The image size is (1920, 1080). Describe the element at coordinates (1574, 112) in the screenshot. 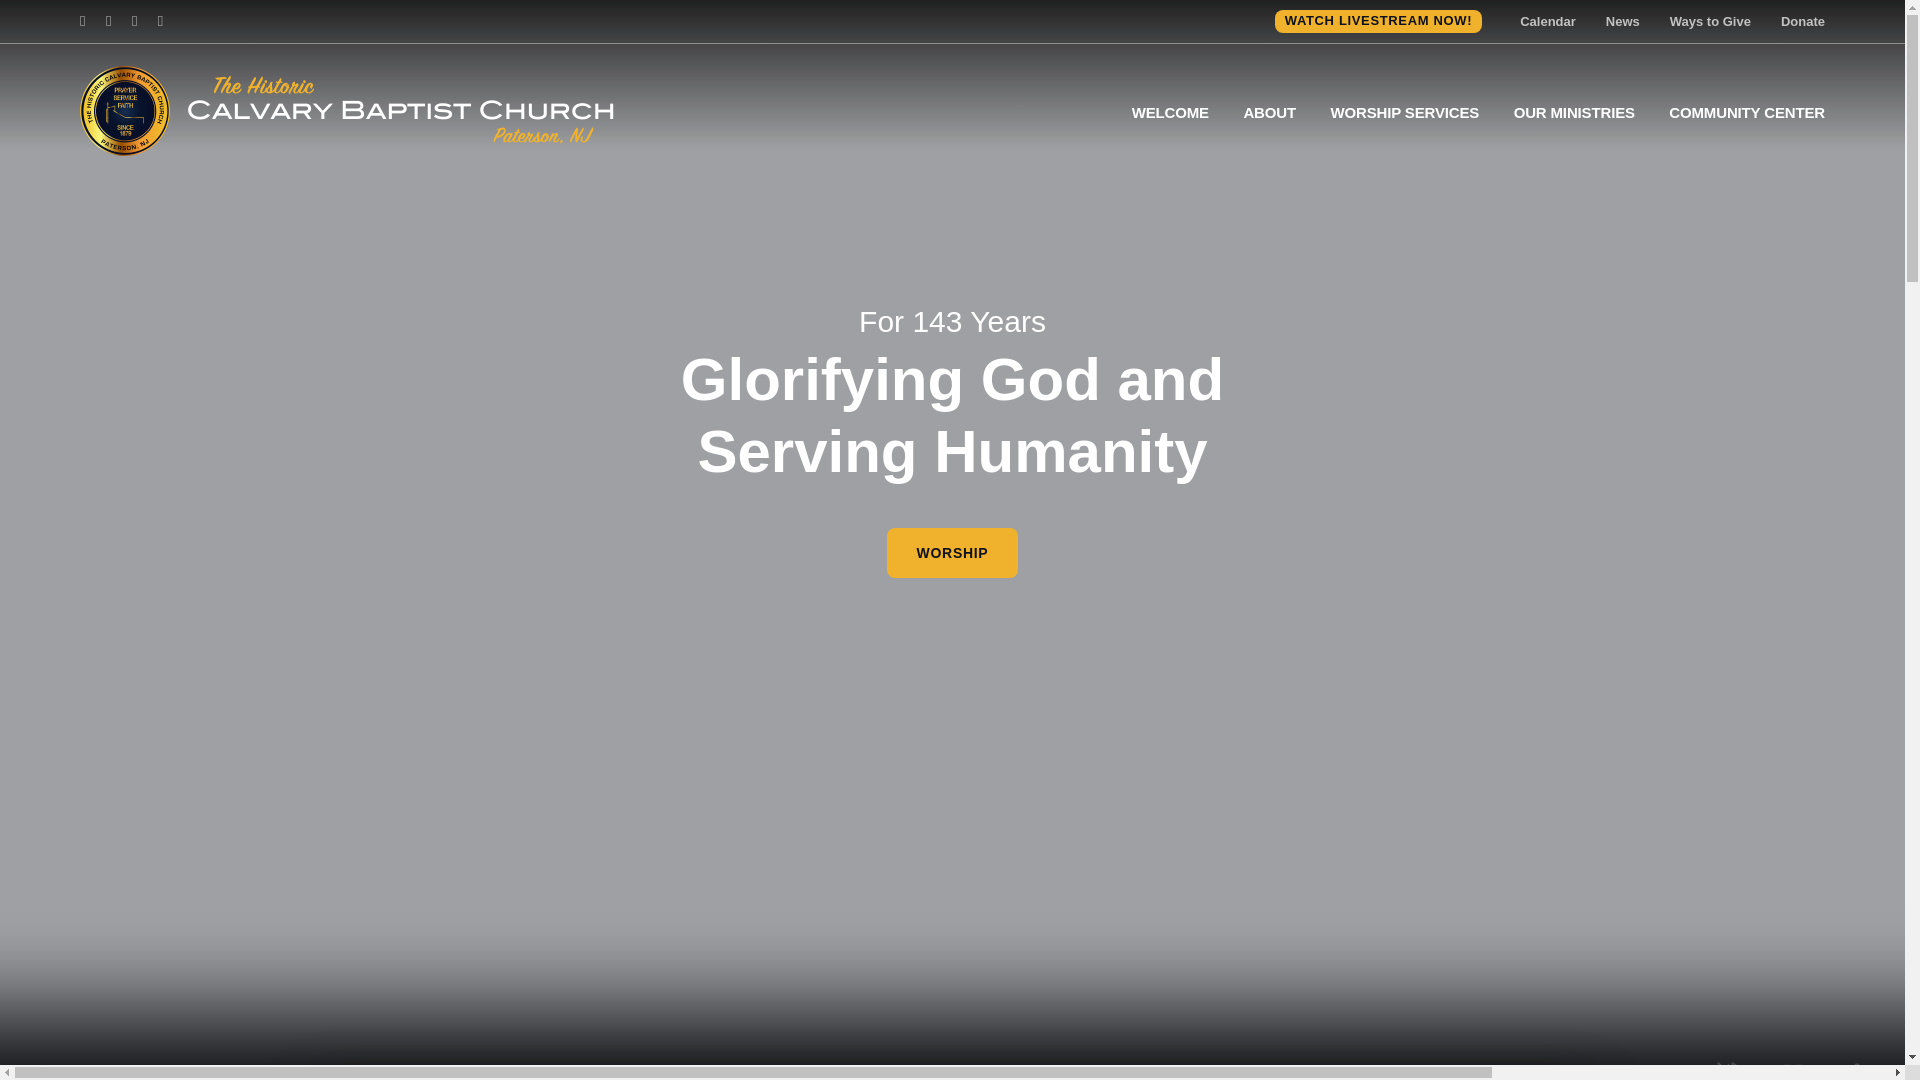

I see `OUR MINISTRIES` at that location.